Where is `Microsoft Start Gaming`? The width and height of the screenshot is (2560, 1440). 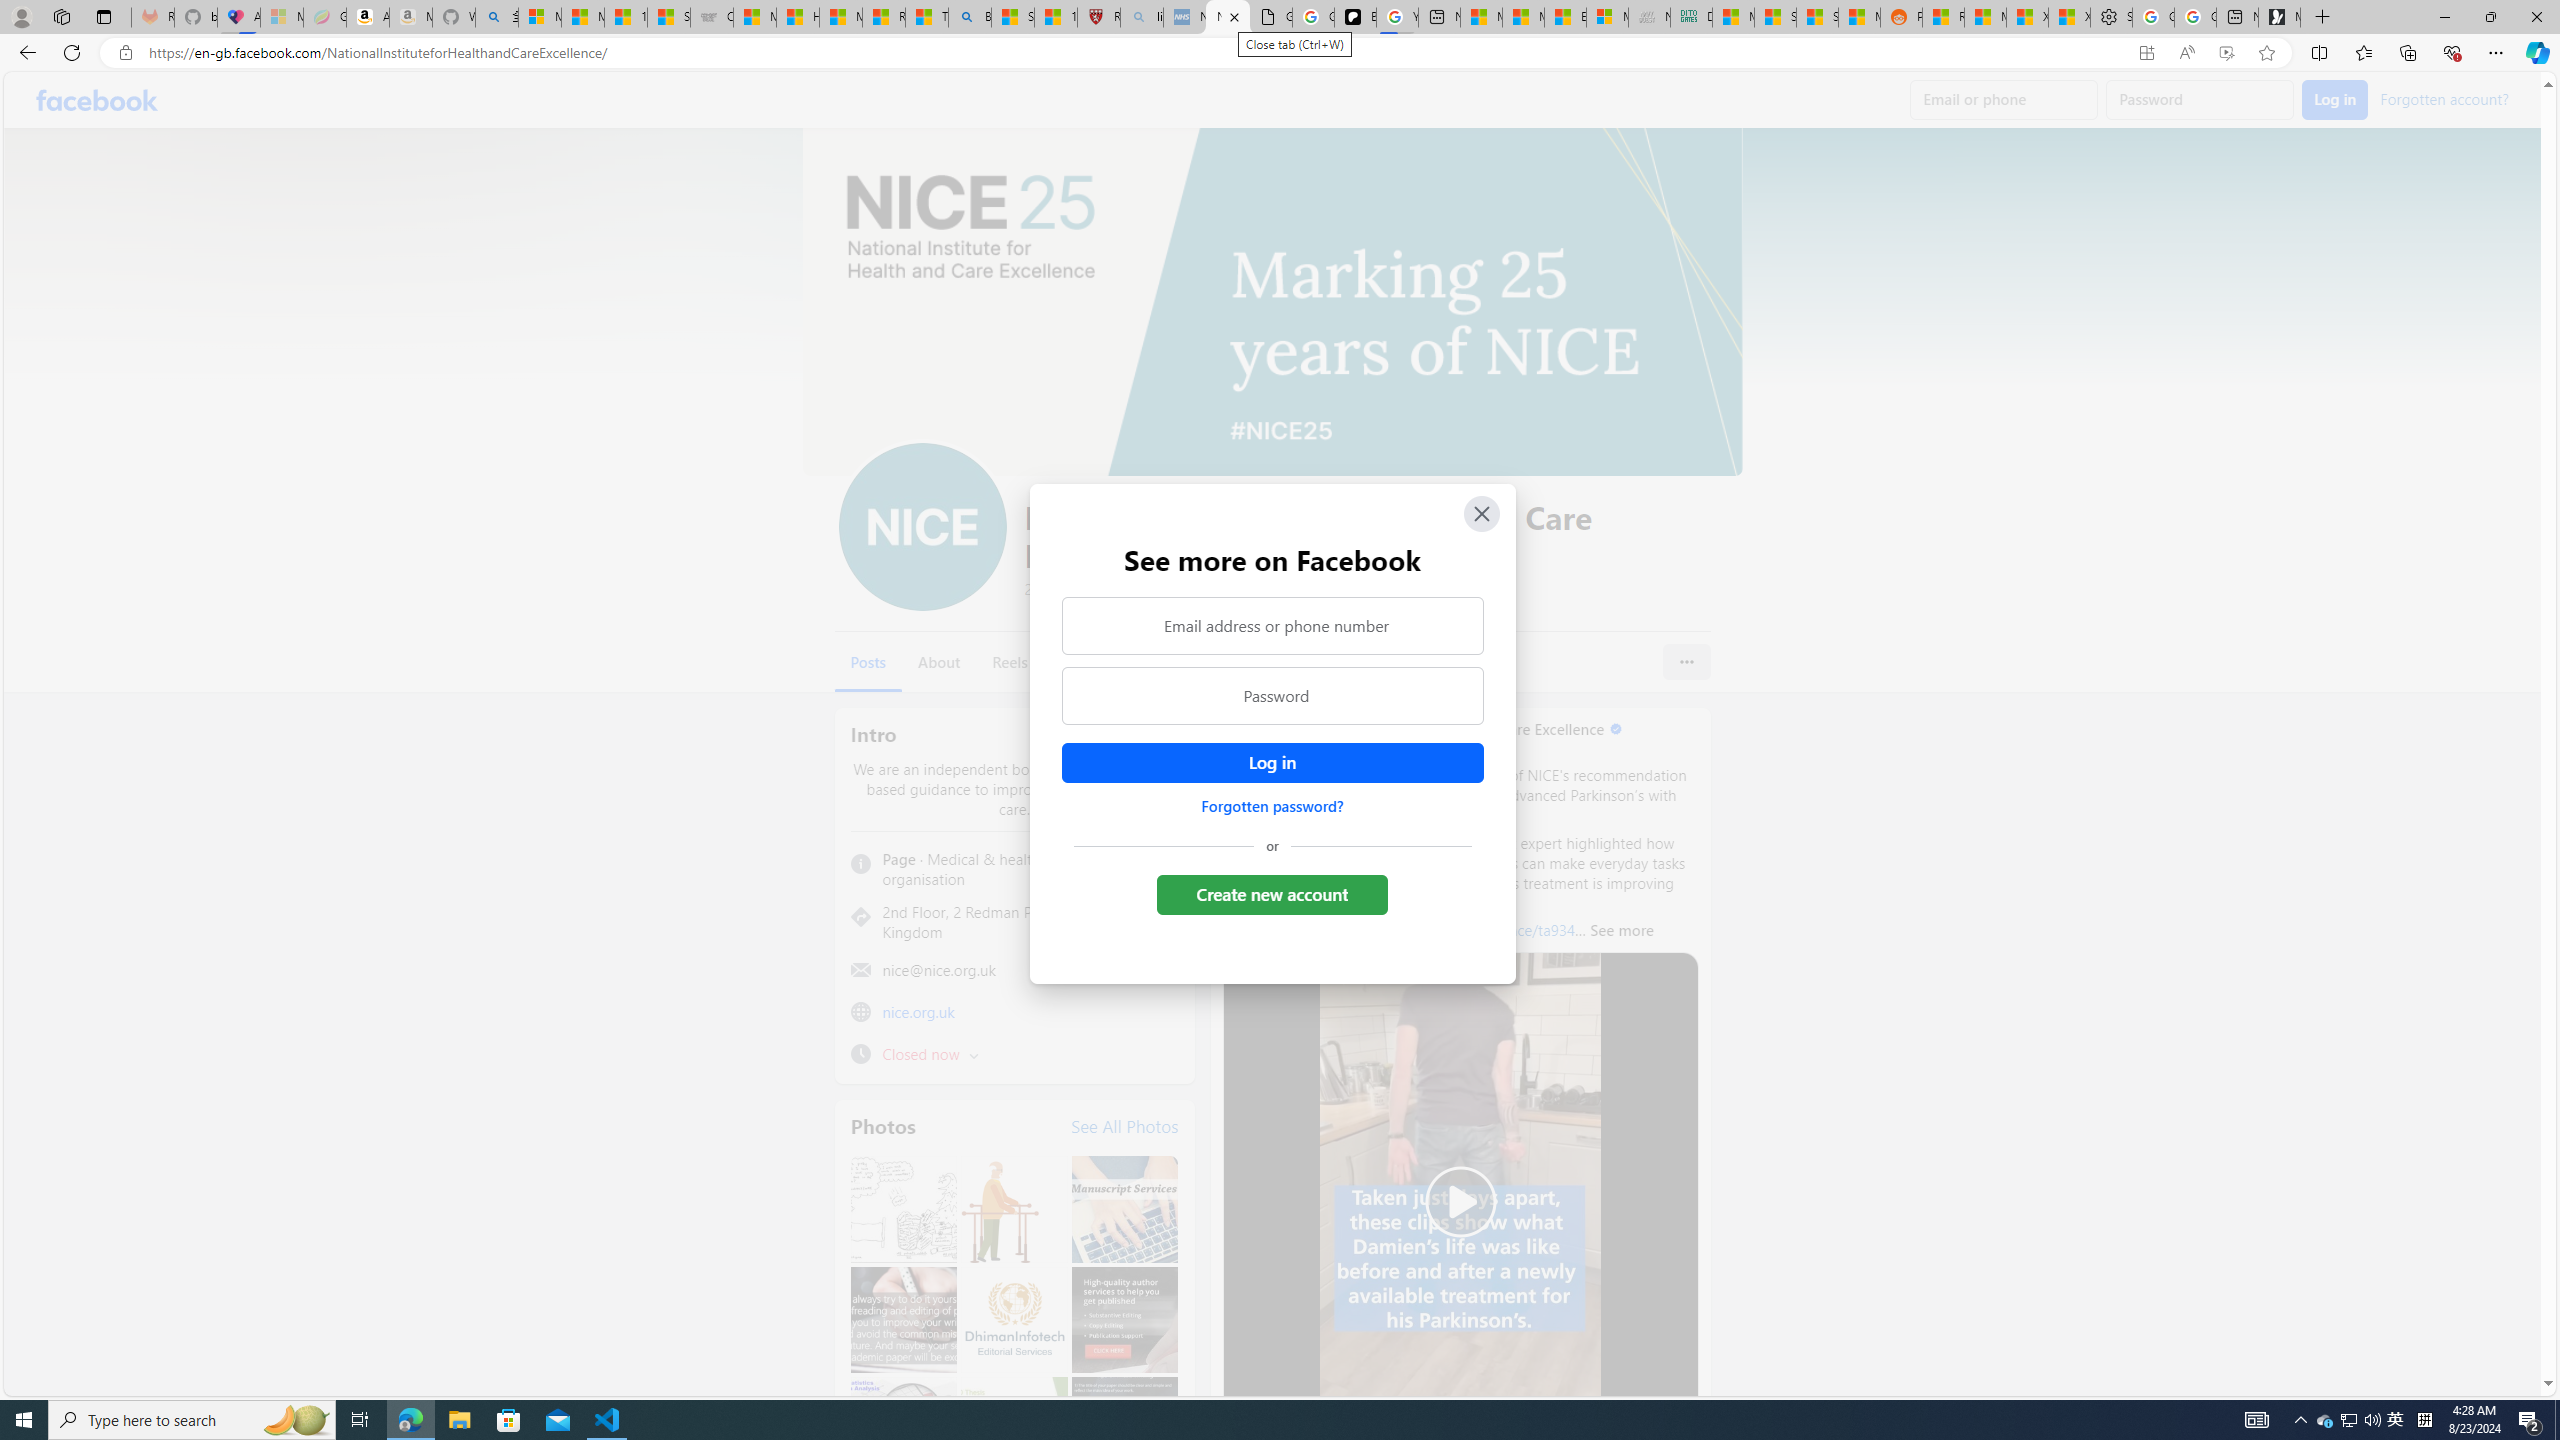 Microsoft Start Gaming is located at coordinates (2280, 17).